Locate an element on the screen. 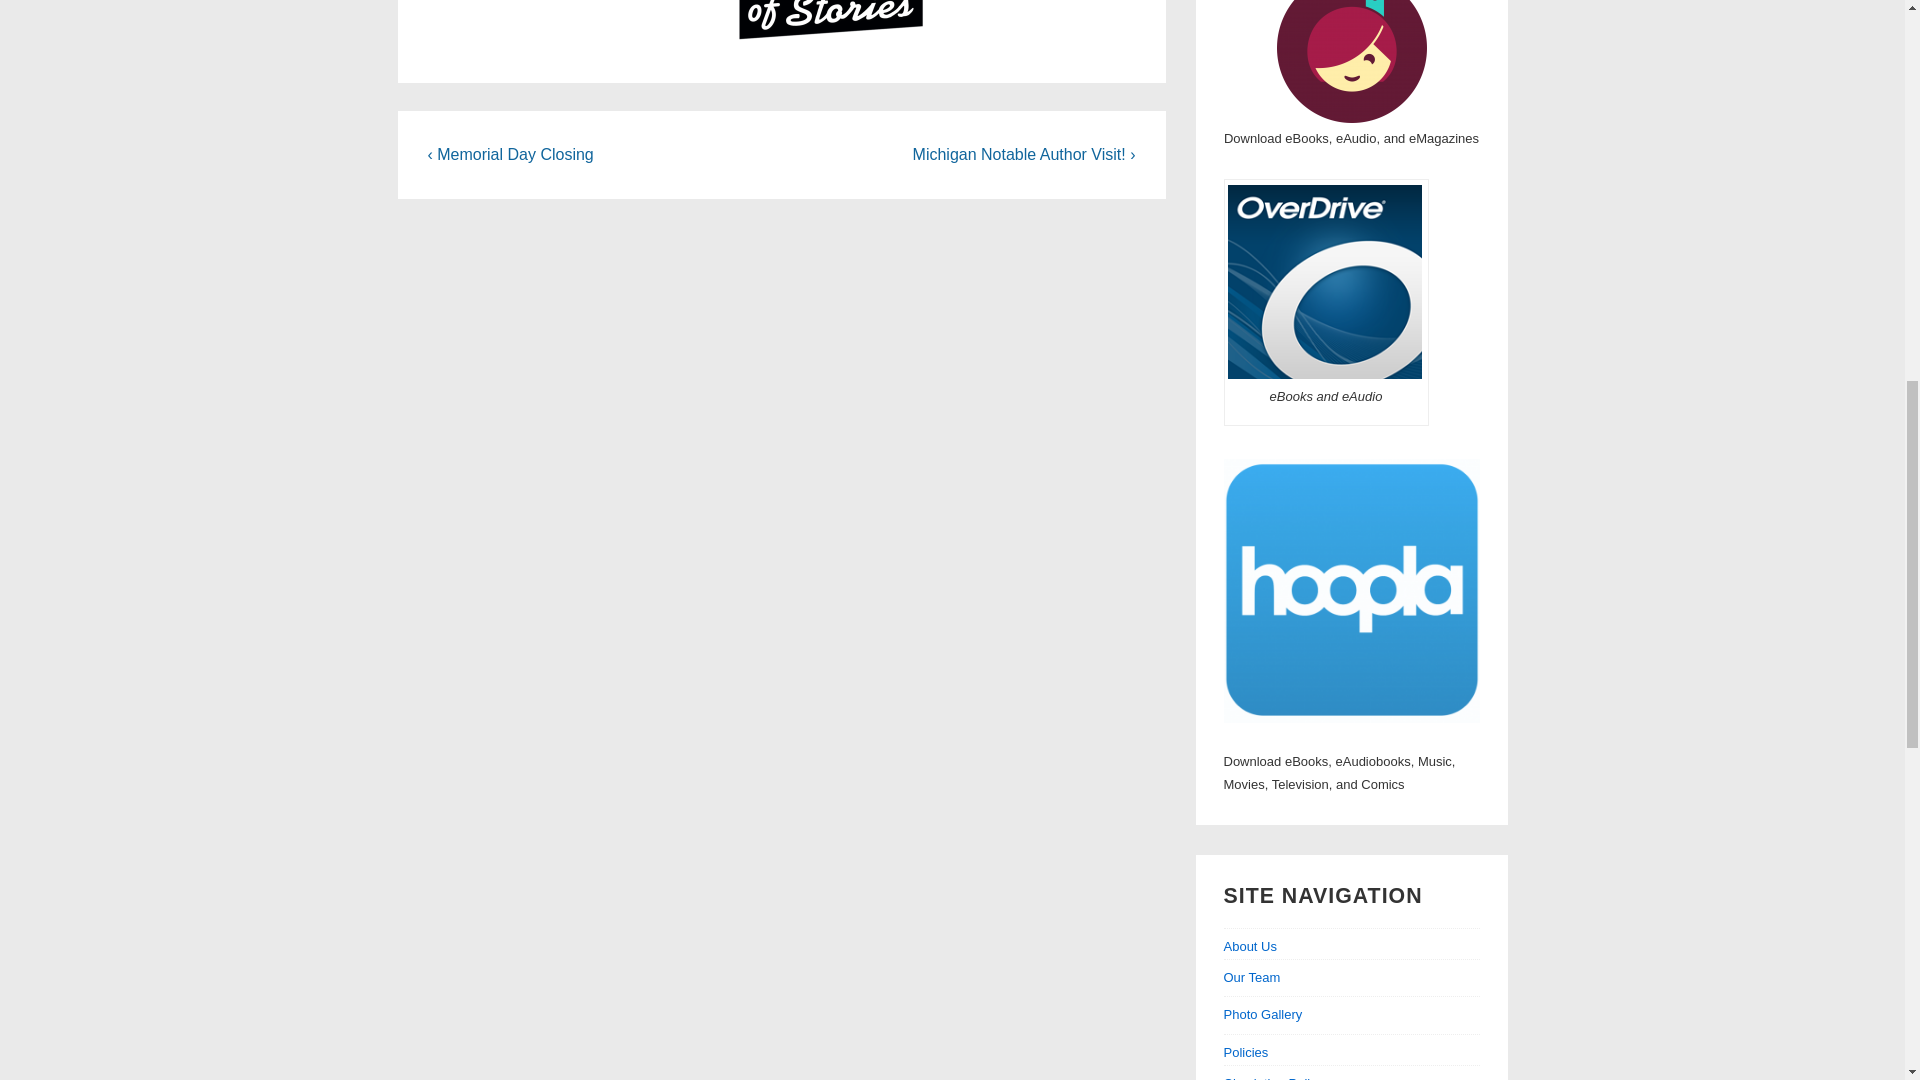 This screenshot has height=1080, width=1920. Photo Gallery is located at coordinates (1264, 1014).